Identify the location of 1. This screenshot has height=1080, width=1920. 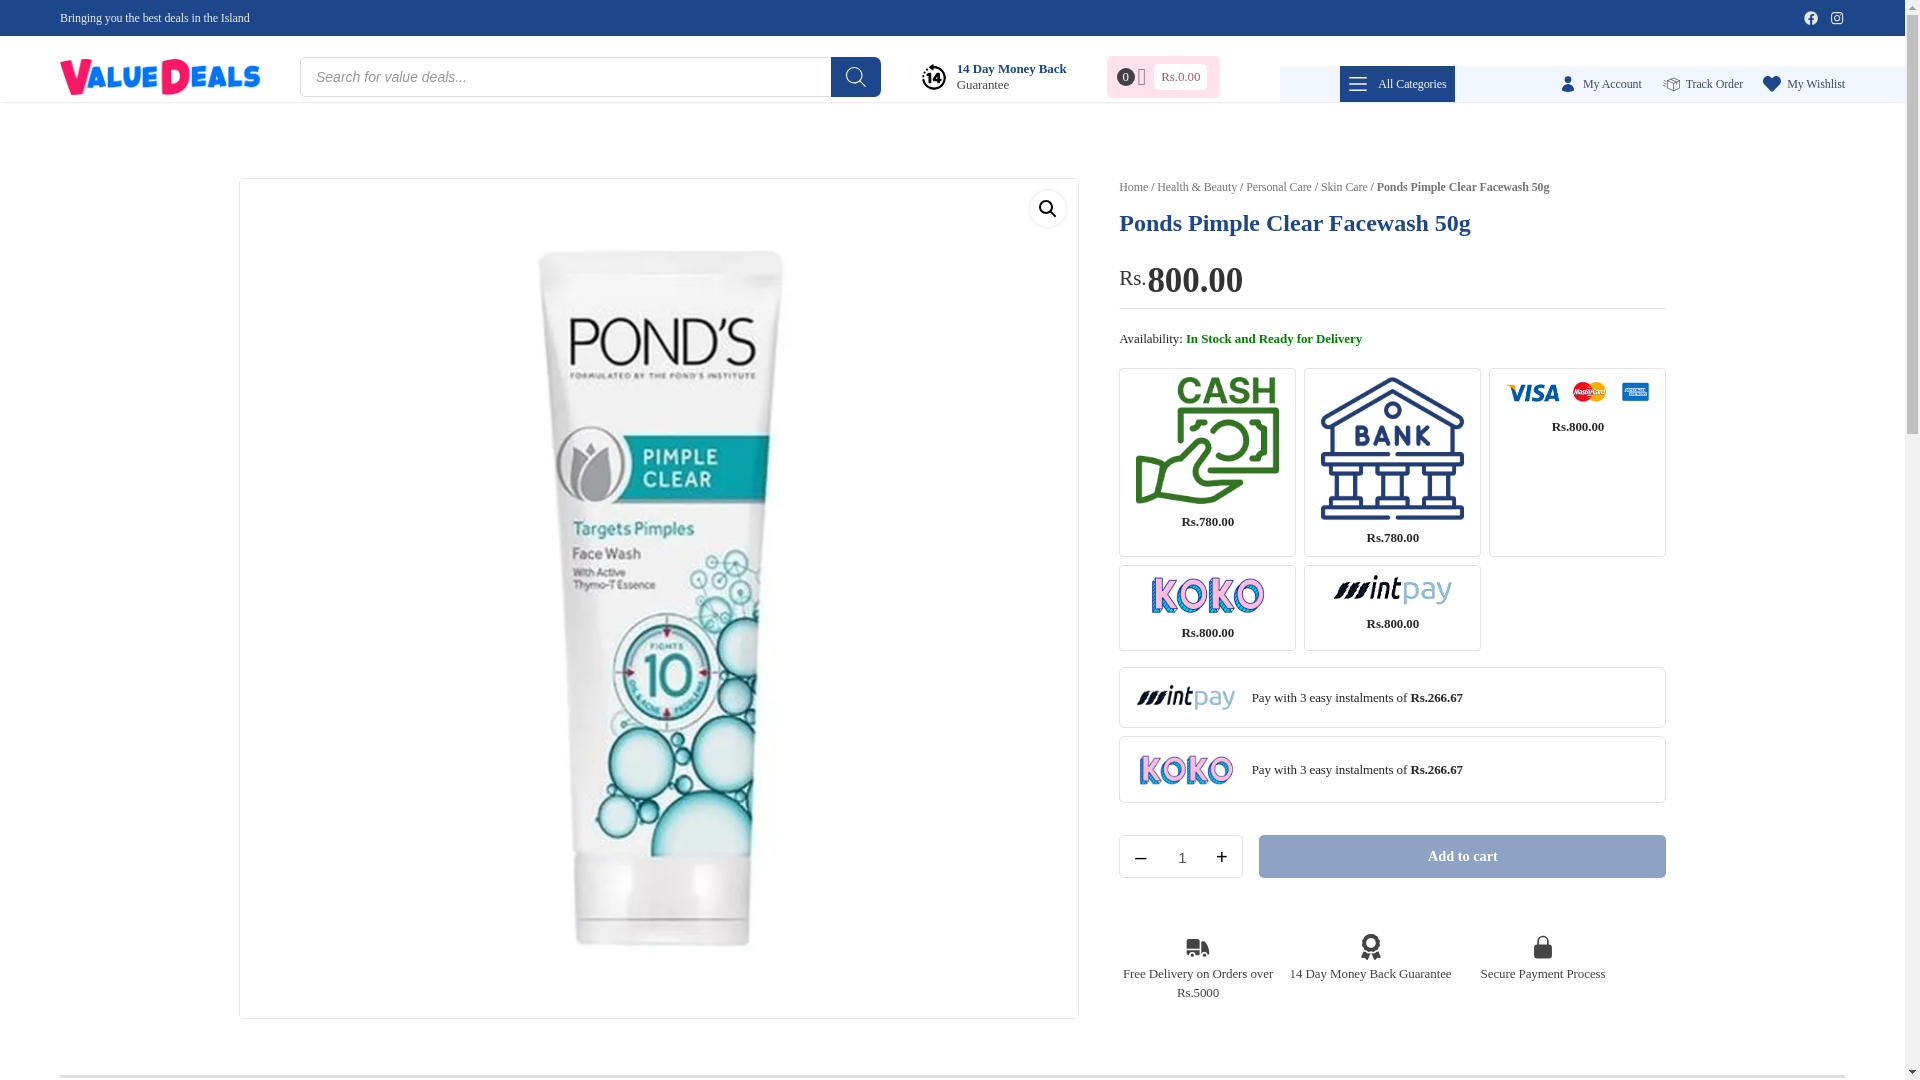
(1182, 857).